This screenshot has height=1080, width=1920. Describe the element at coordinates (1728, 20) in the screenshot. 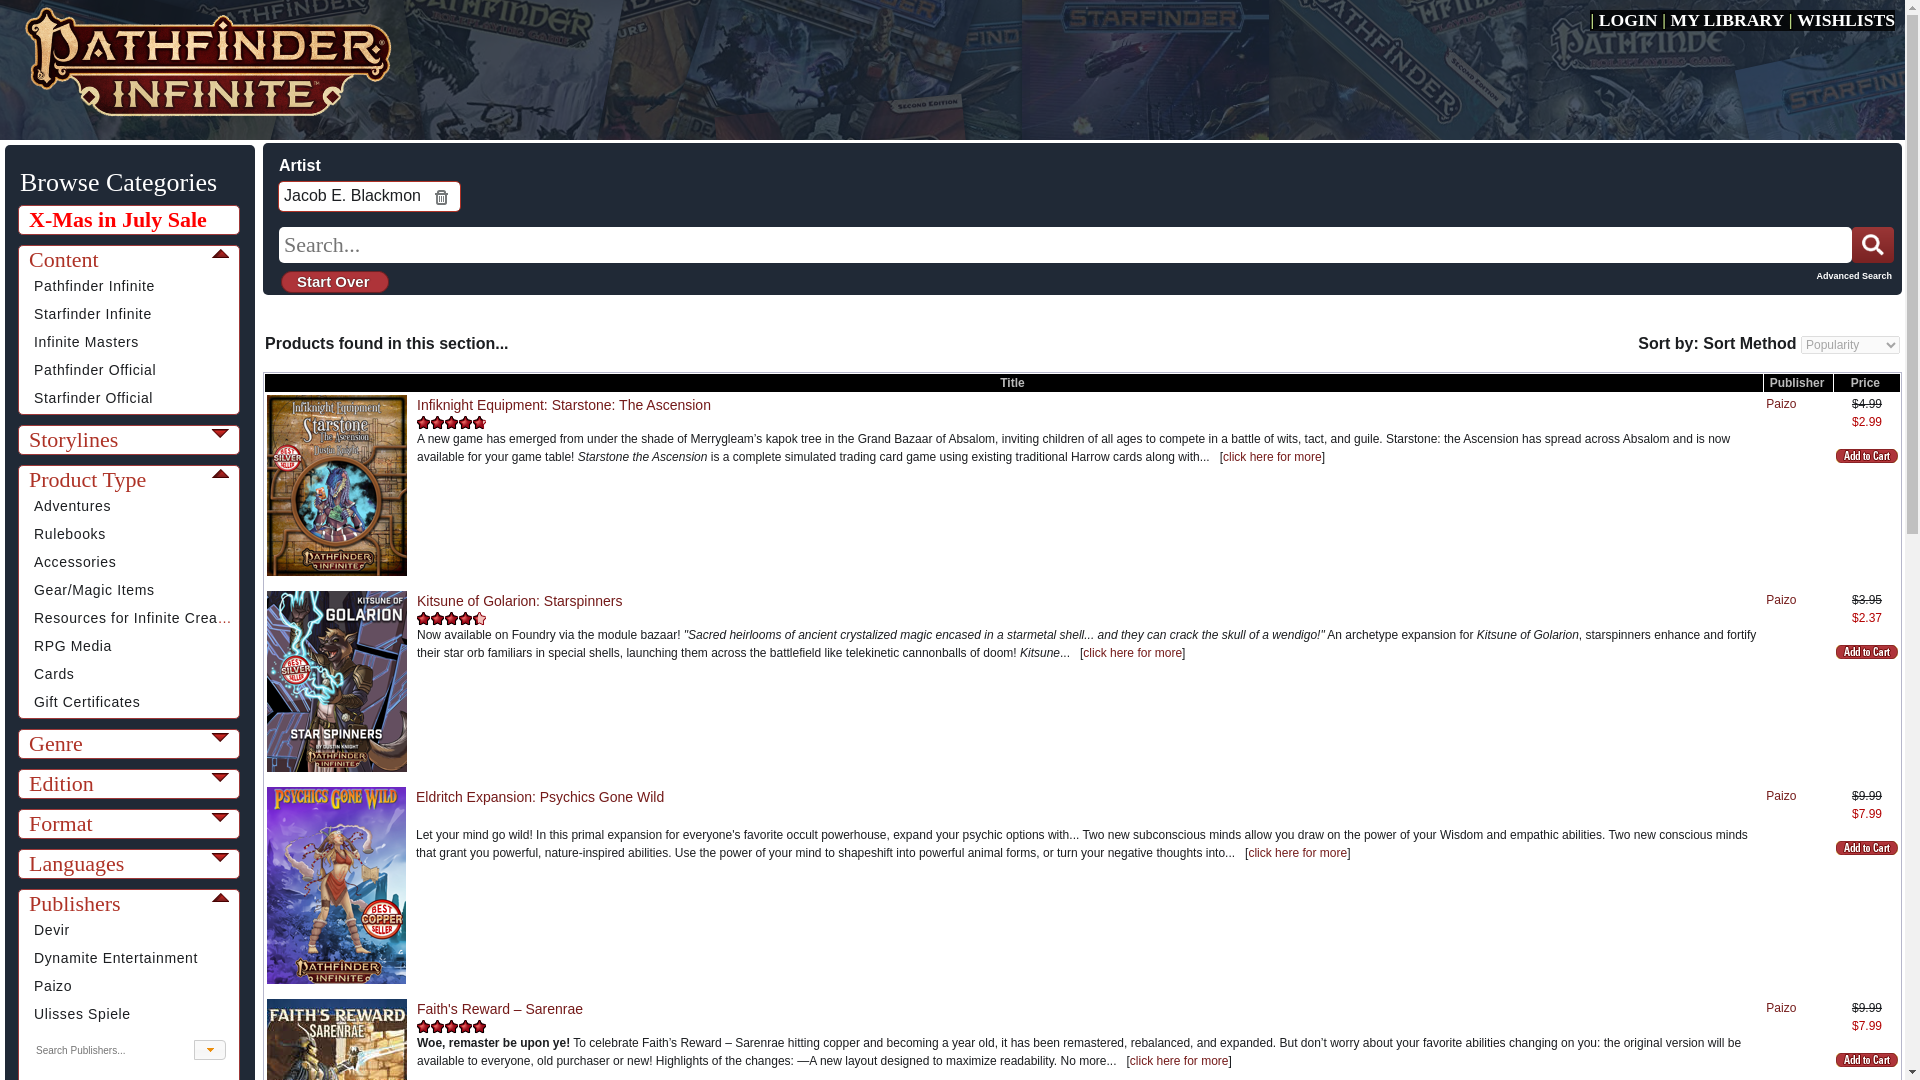

I see `MY LIBRARY` at that location.